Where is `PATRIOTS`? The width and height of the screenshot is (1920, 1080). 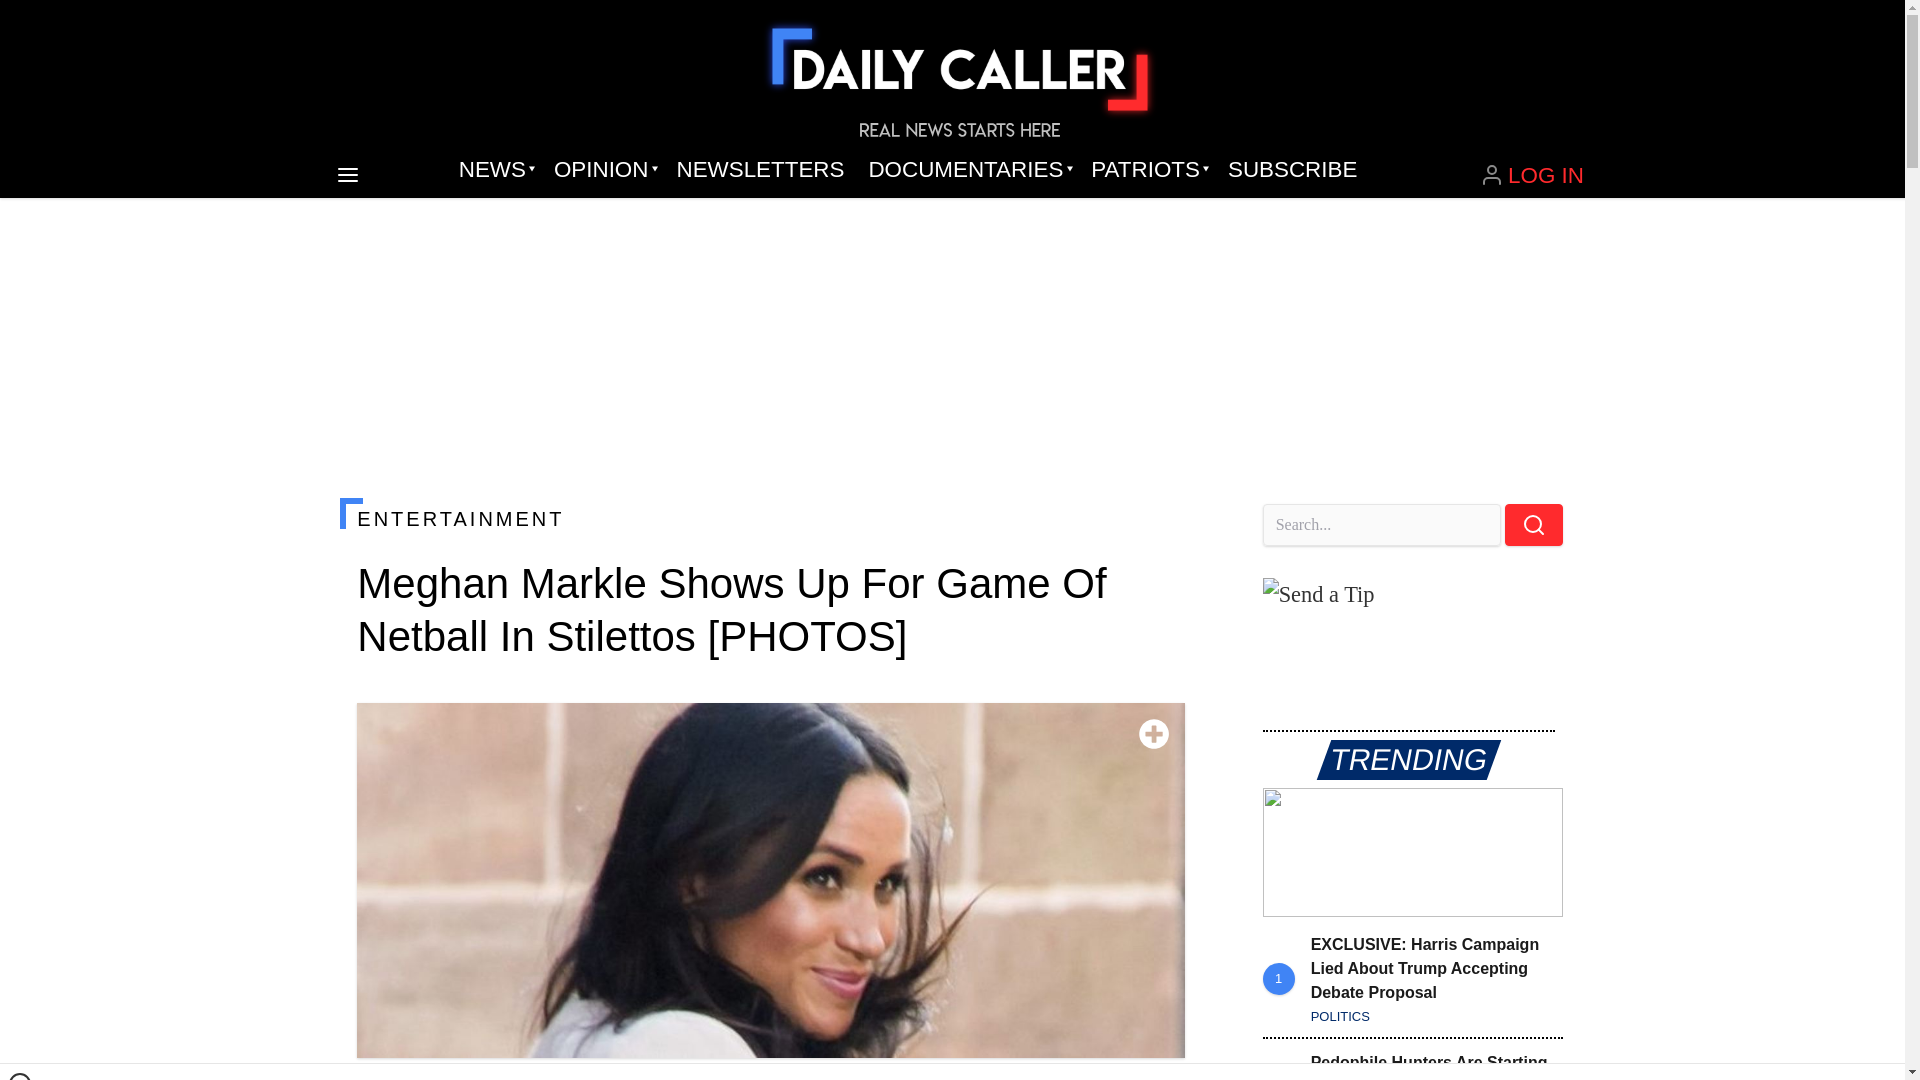
PATRIOTS is located at coordinates (1147, 170).